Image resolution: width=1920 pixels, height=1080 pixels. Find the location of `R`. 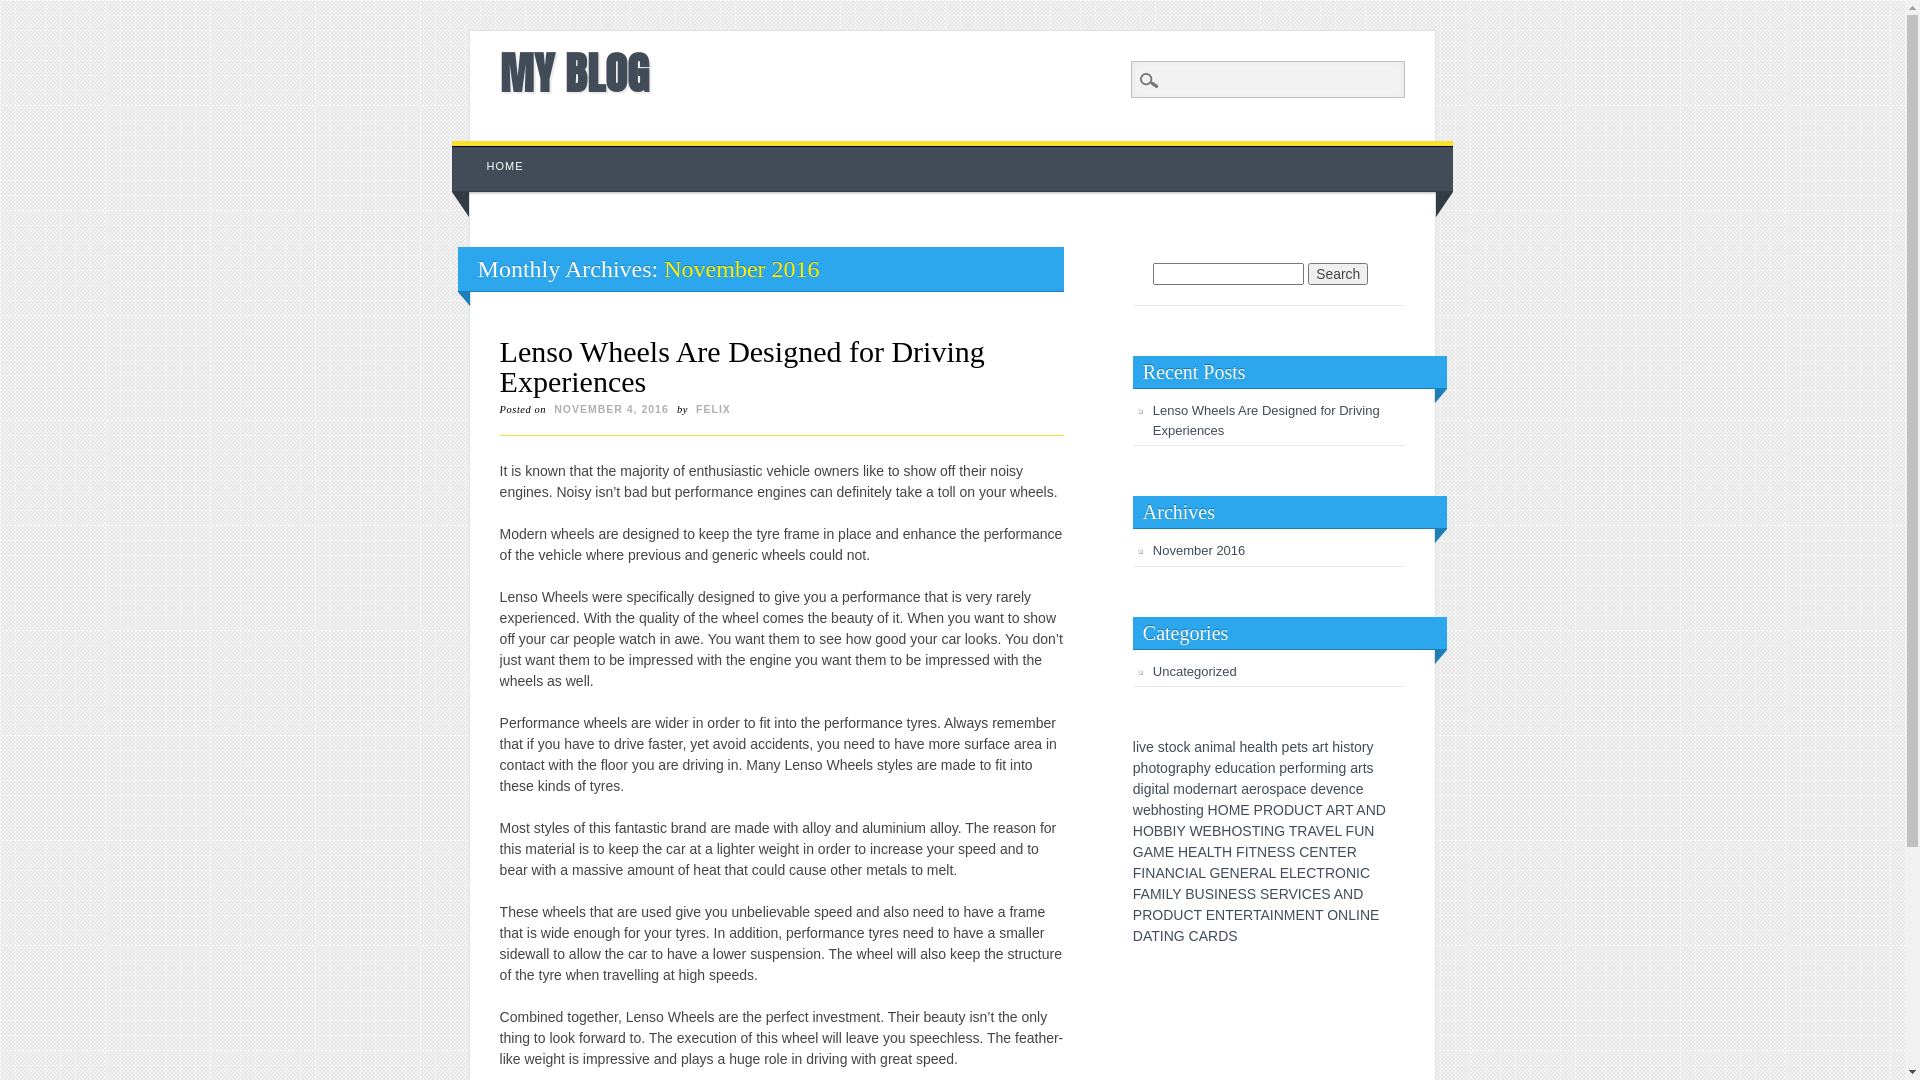

R is located at coordinates (1254, 873).